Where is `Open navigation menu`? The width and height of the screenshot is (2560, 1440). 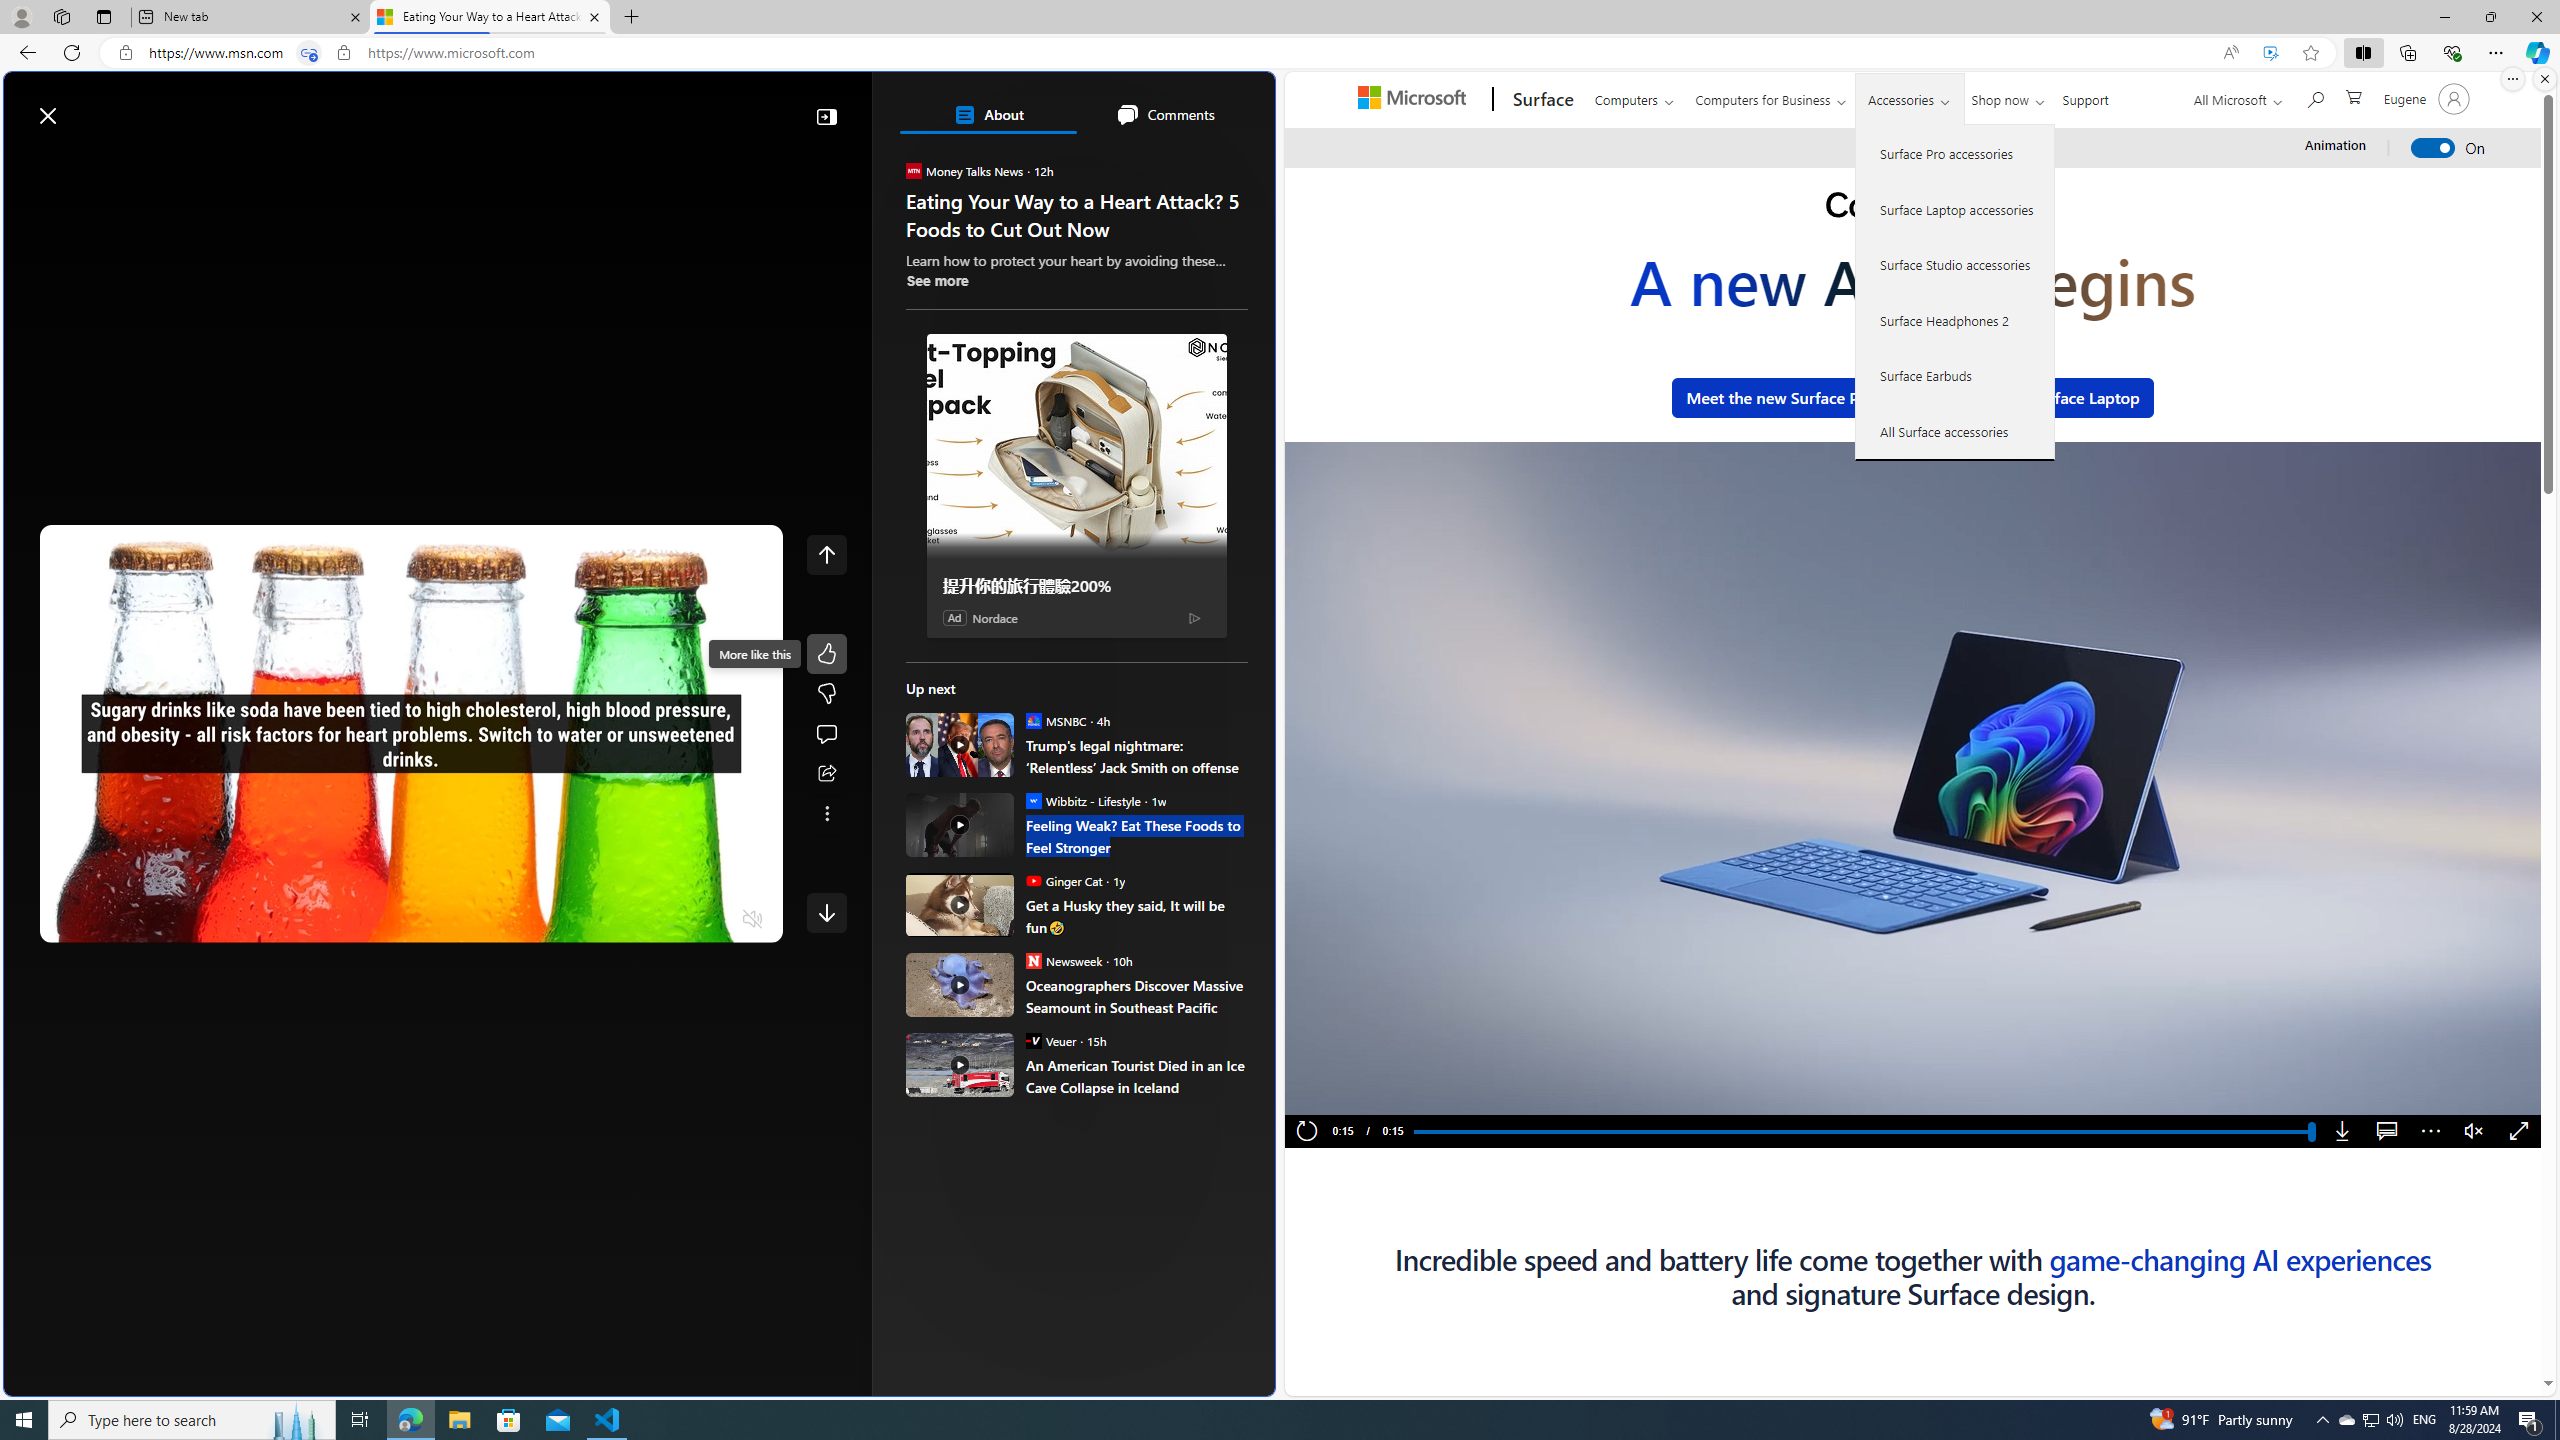 Open navigation menu is located at coordinates (29, 162).